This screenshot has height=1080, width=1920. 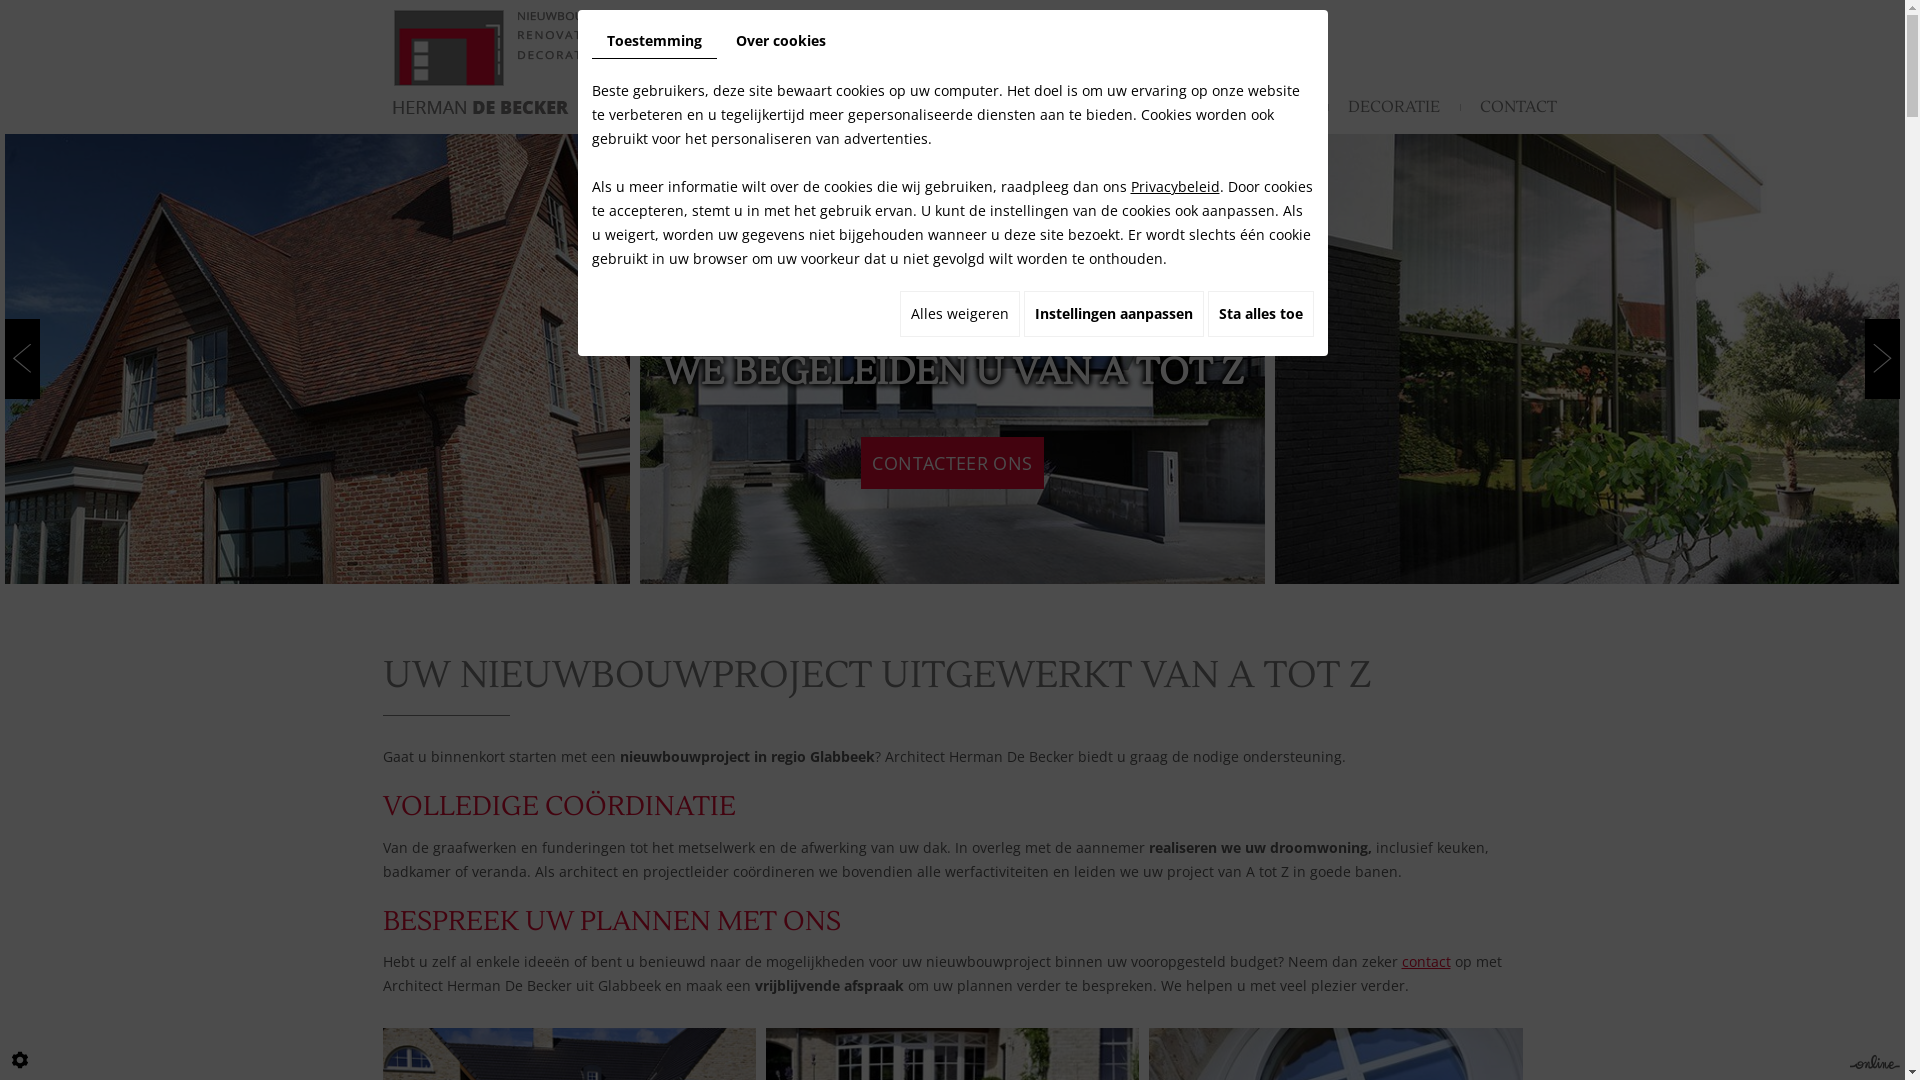 I want to click on Sta alles toe, so click(x=1261, y=314).